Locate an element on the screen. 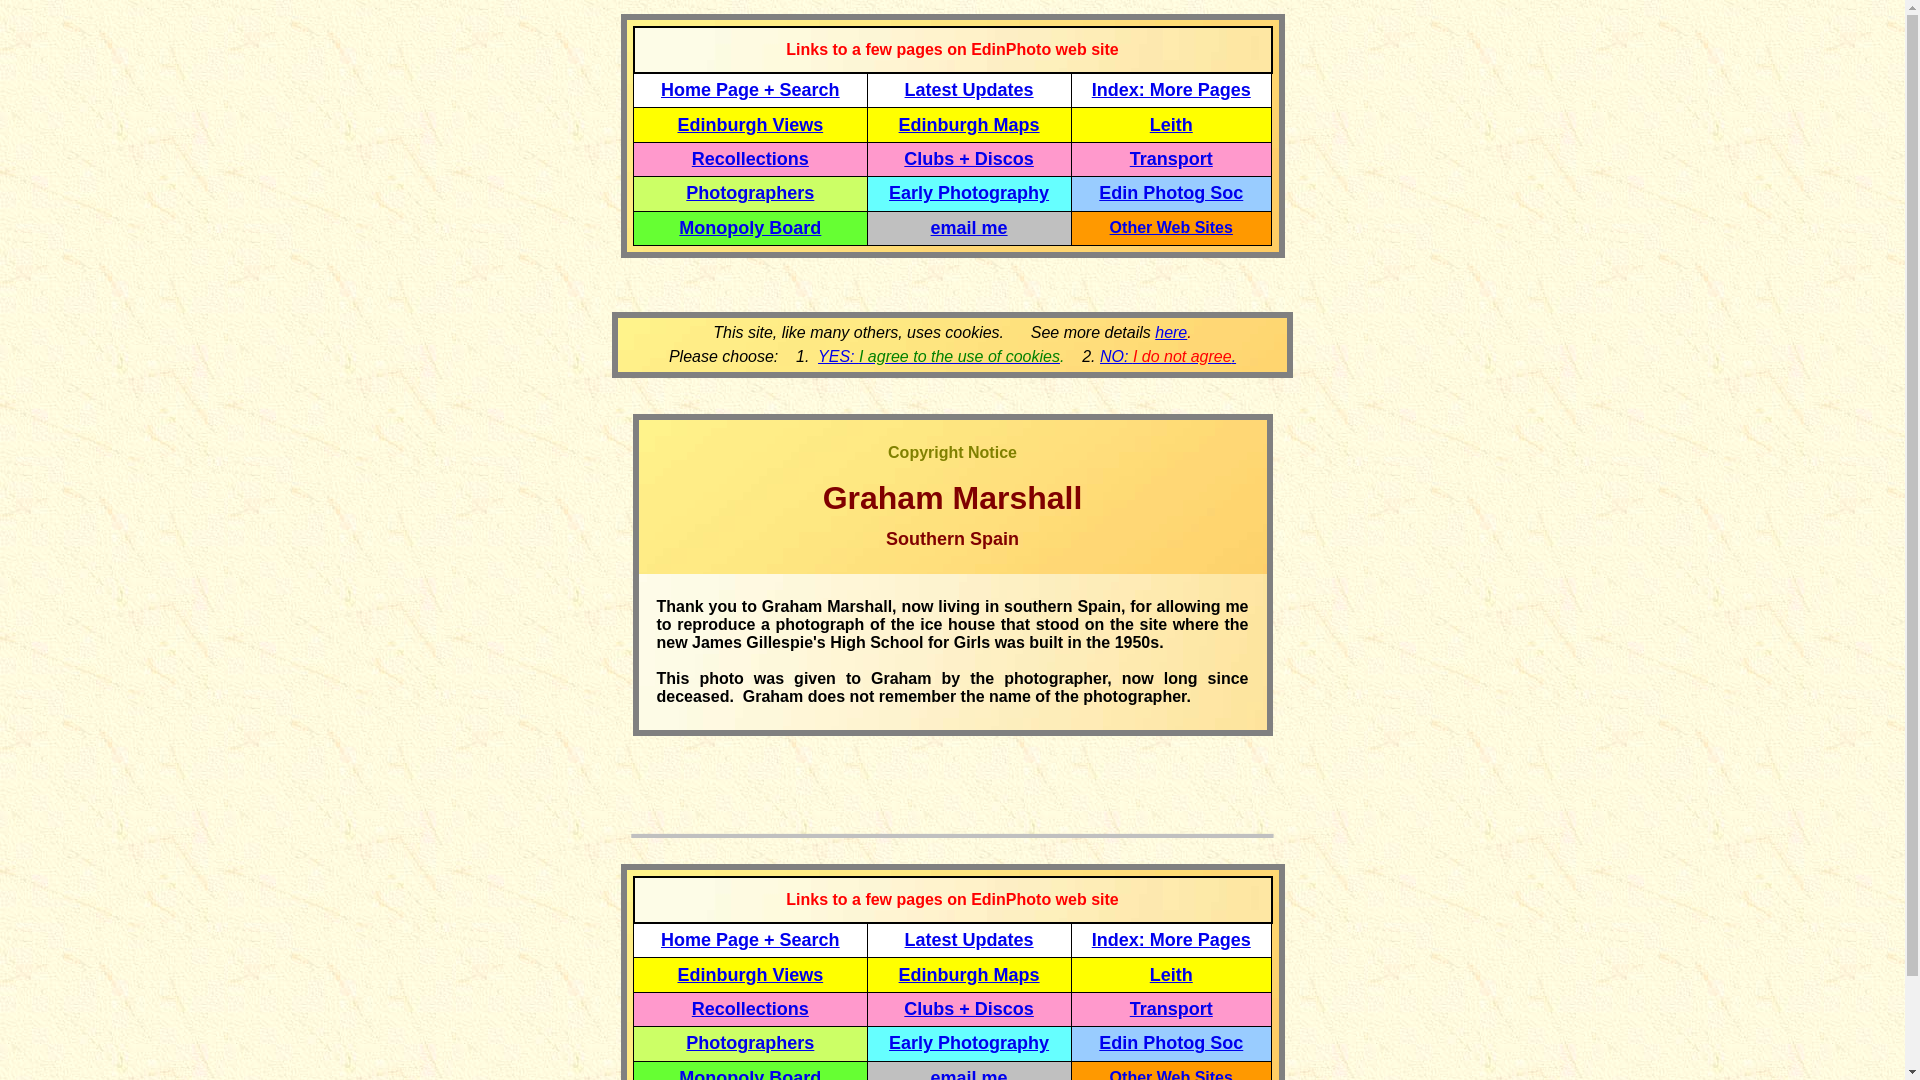 The height and width of the screenshot is (1080, 1920). Leith is located at coordinates (1171, 124).